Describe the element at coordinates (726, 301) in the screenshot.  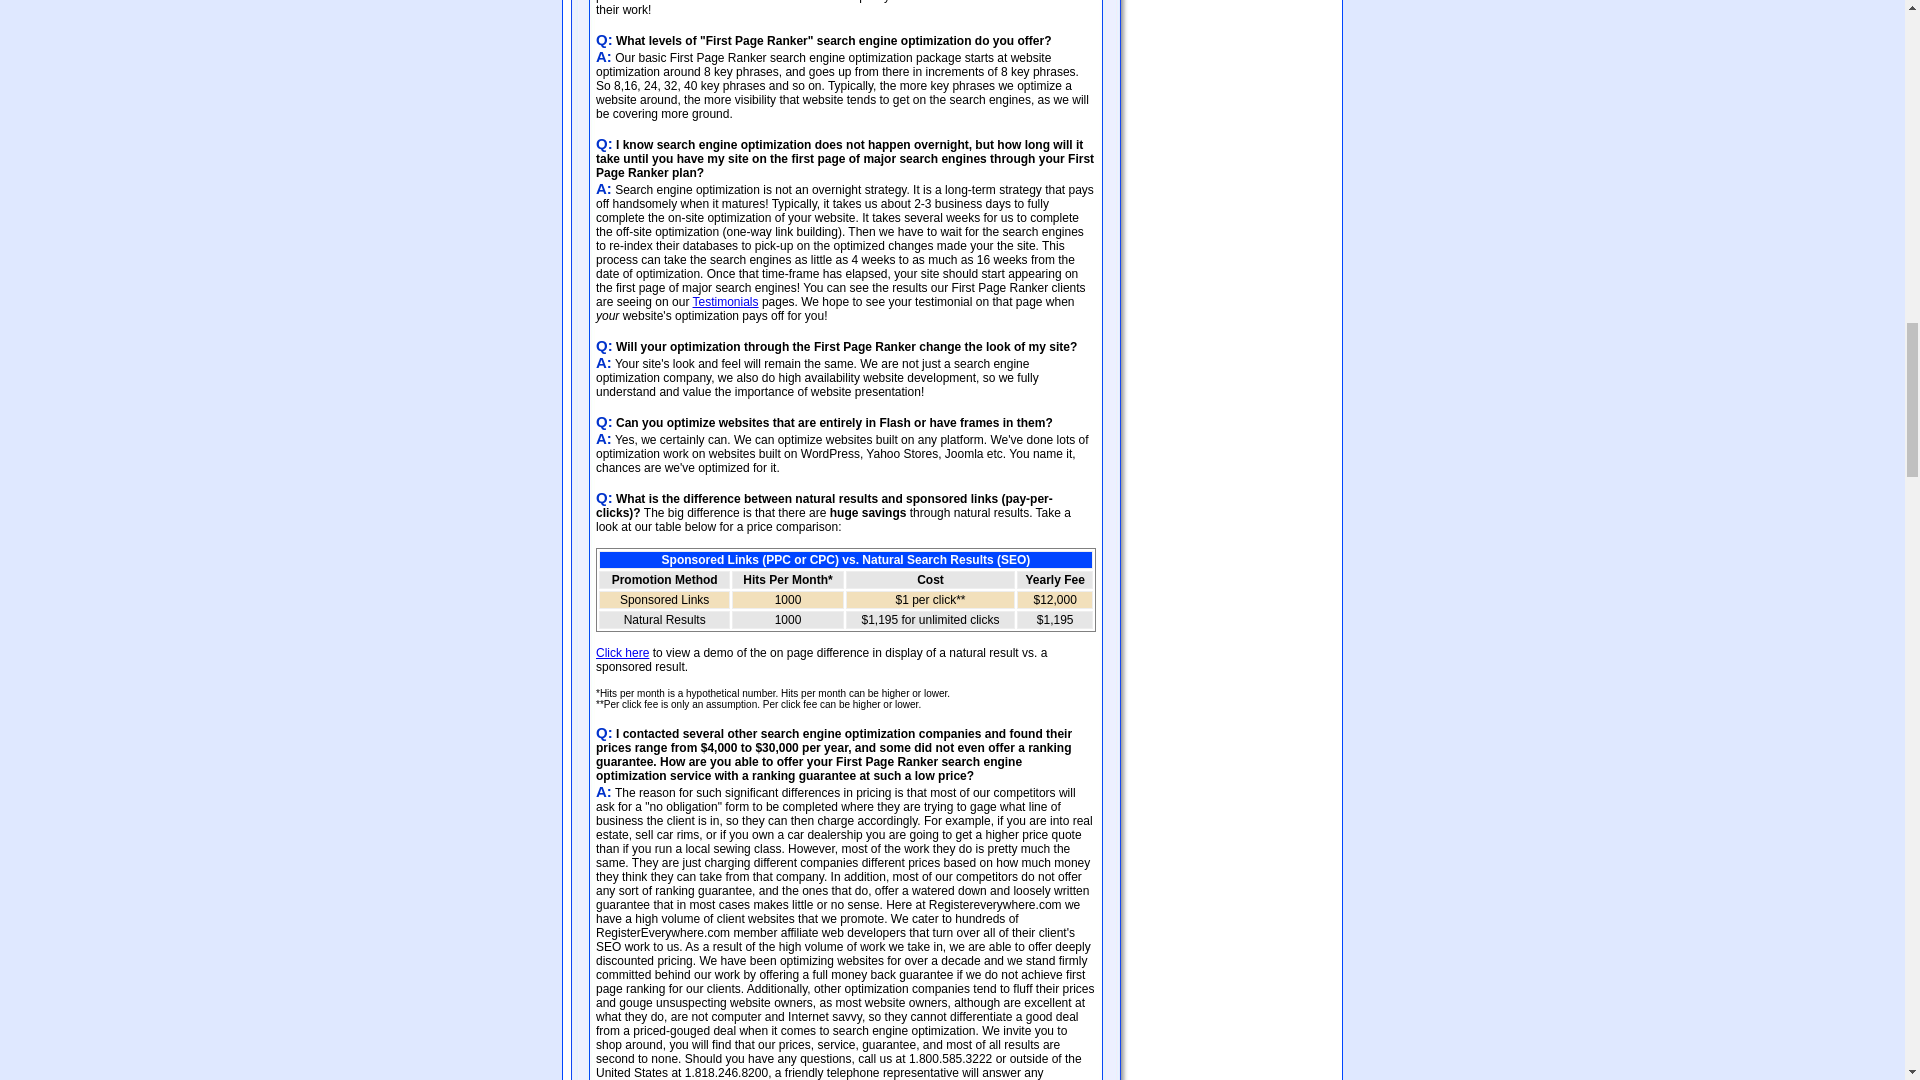
I see `Testimonials` at that location.